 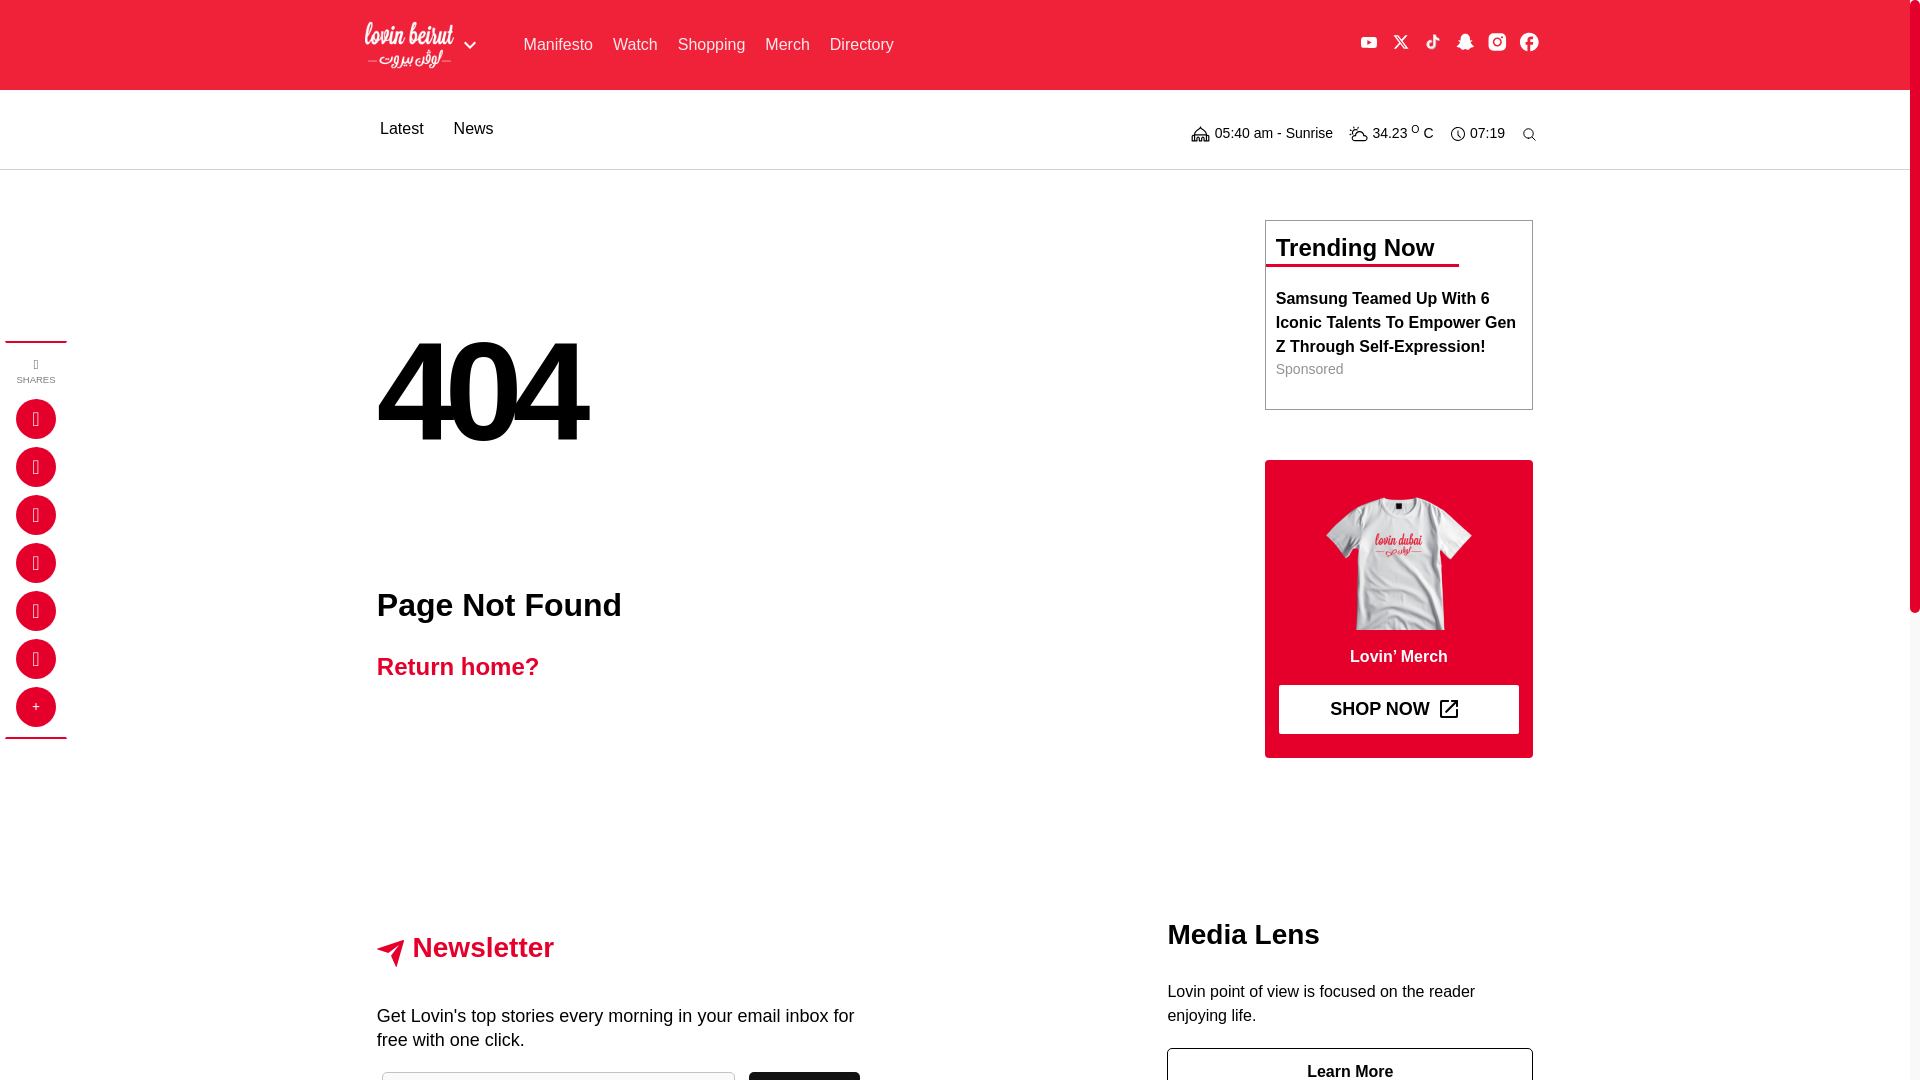 What do you see at coordinates (402, 128) in the screenshot?
I see `Latest` at bounding box center [402, 128].